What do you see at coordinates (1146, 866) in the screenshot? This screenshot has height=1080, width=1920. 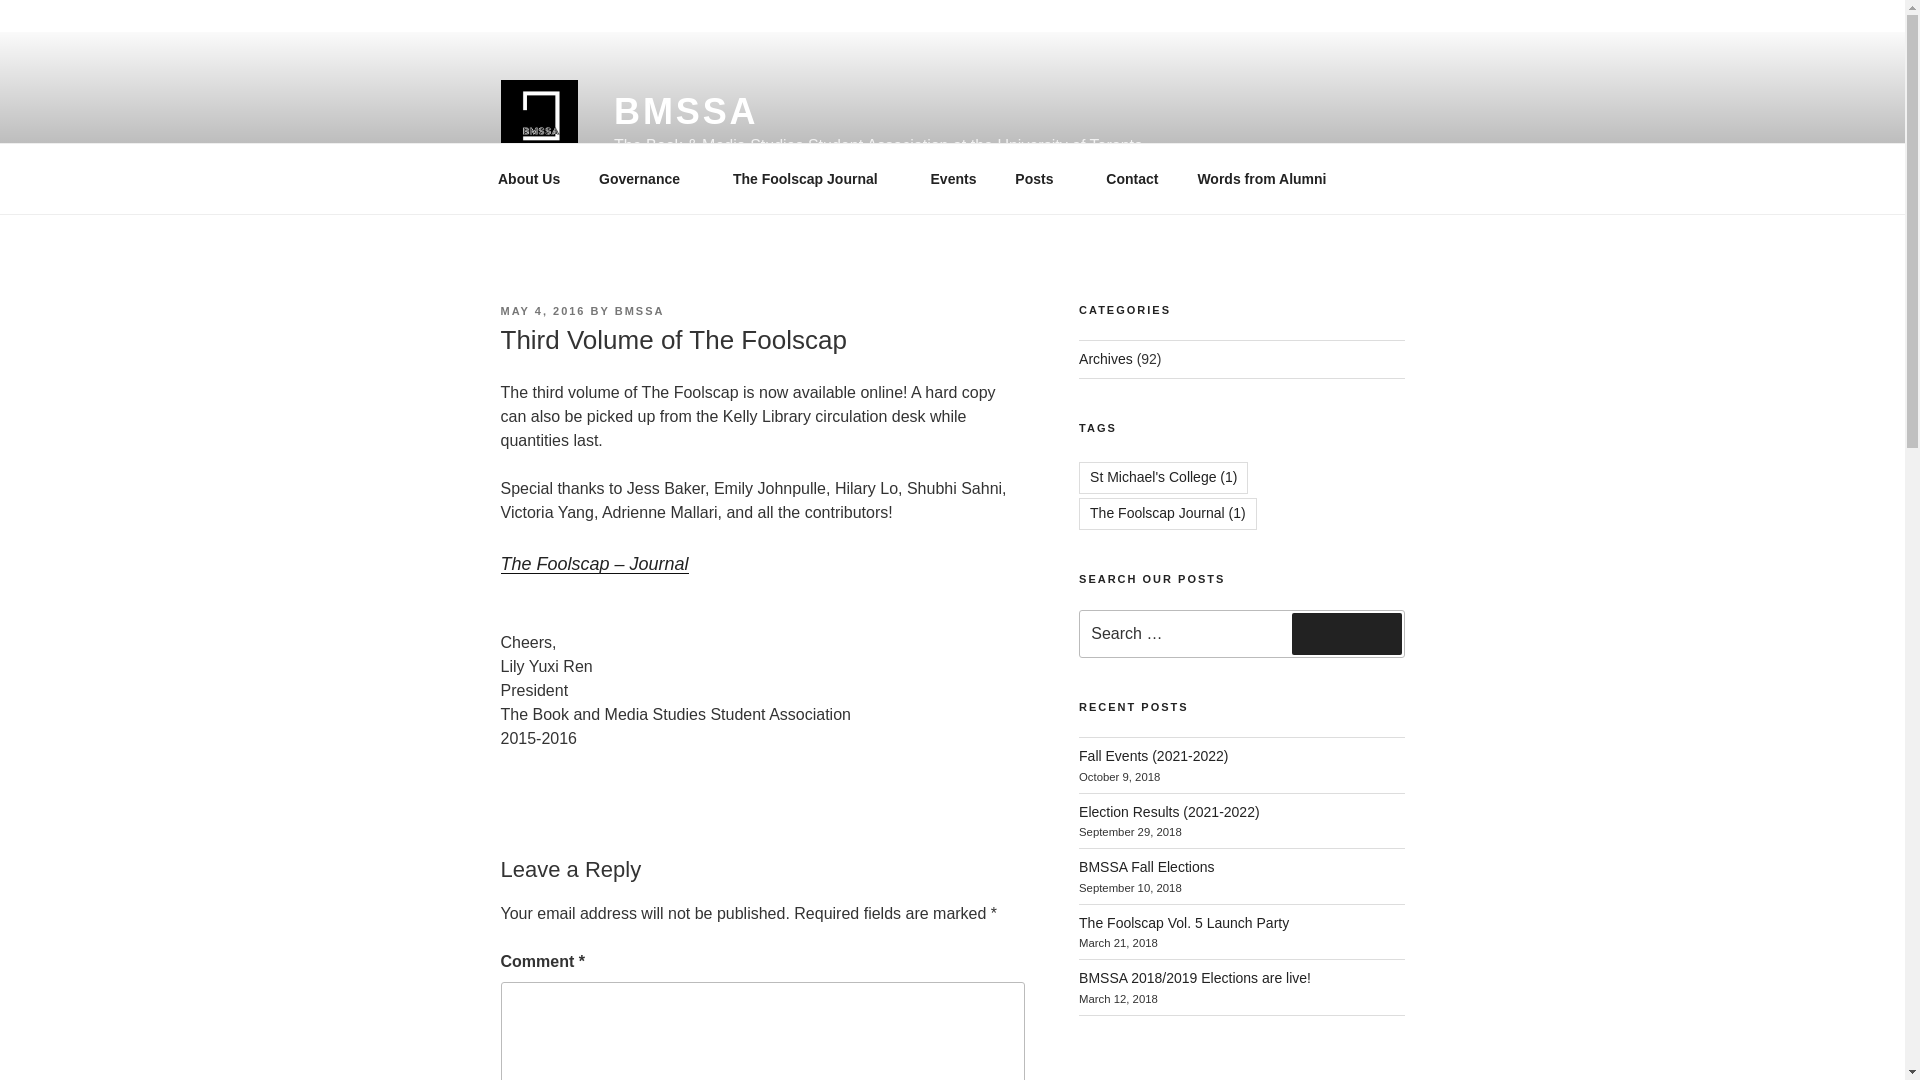 I see `BMSSA Fall Elections` at bounding box center [1146, 866].